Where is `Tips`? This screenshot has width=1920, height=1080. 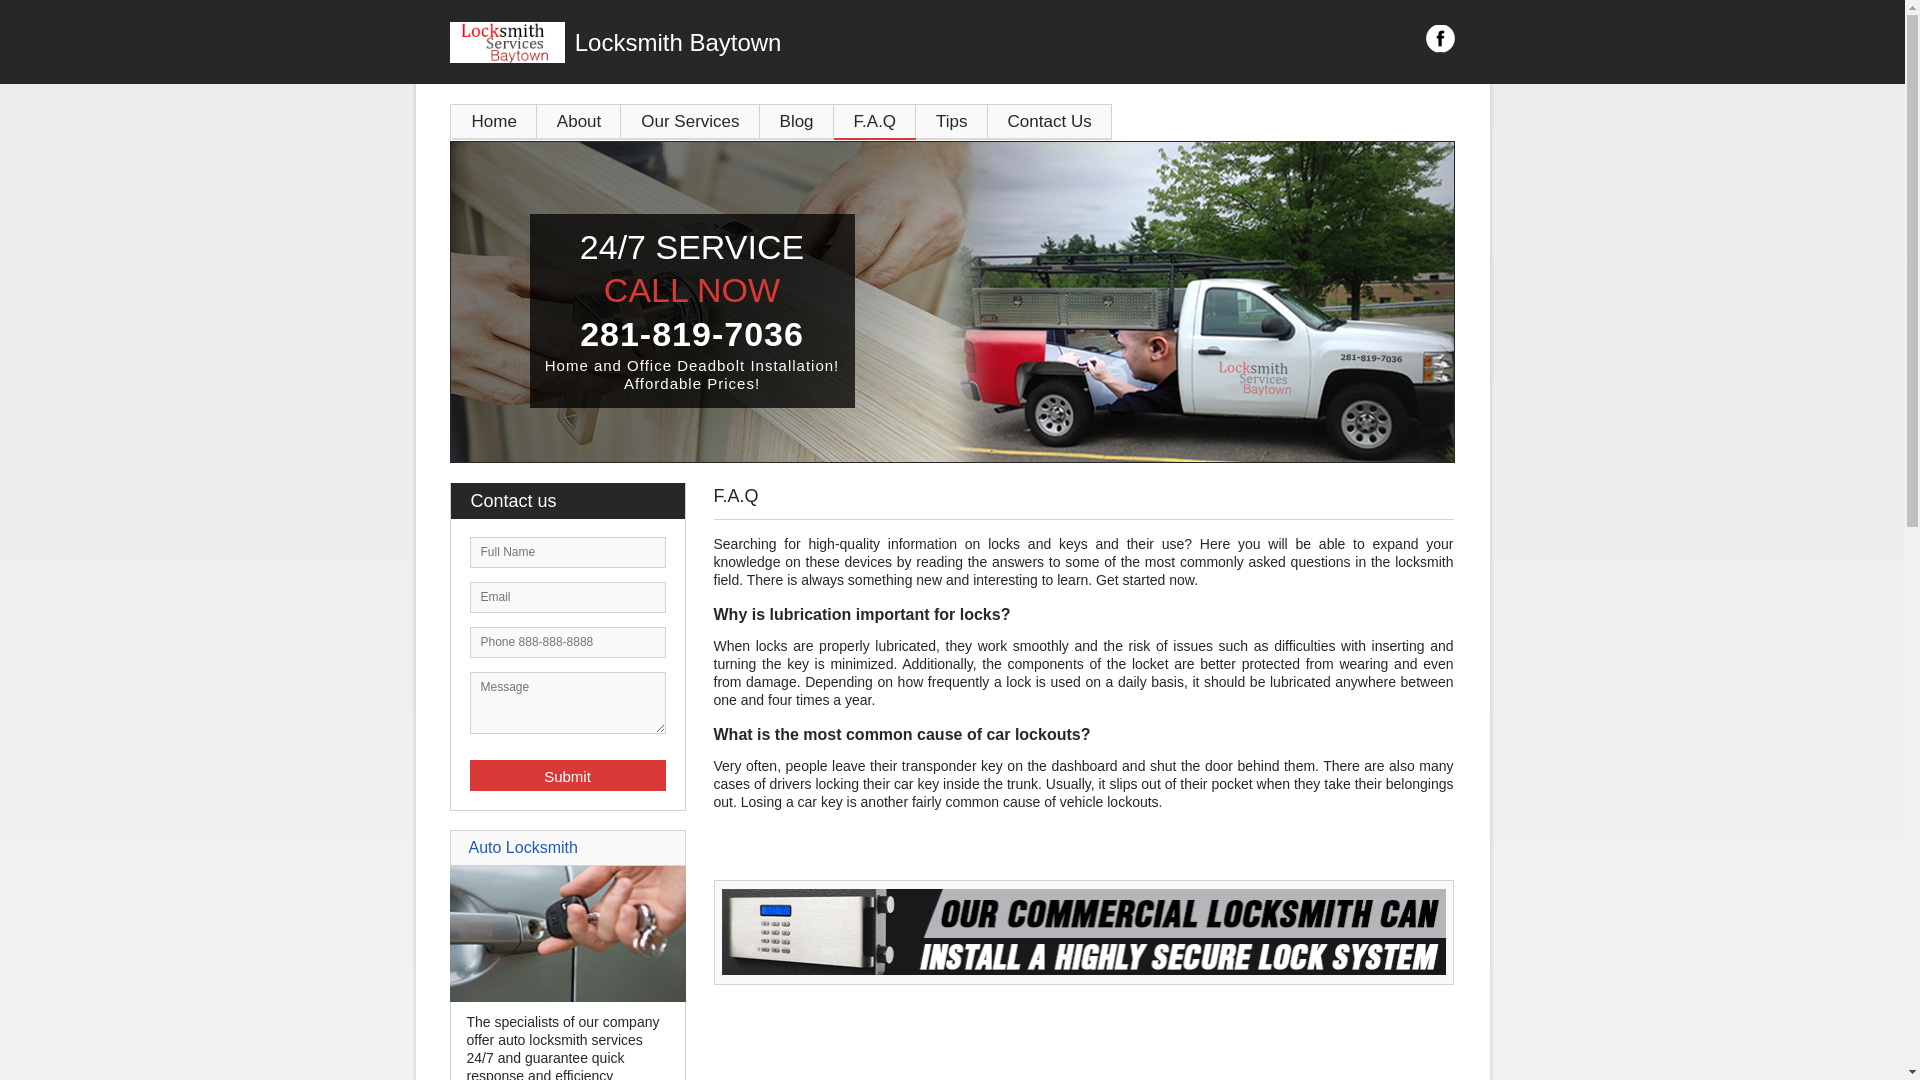
Tips is located at coordinates (952, 122).